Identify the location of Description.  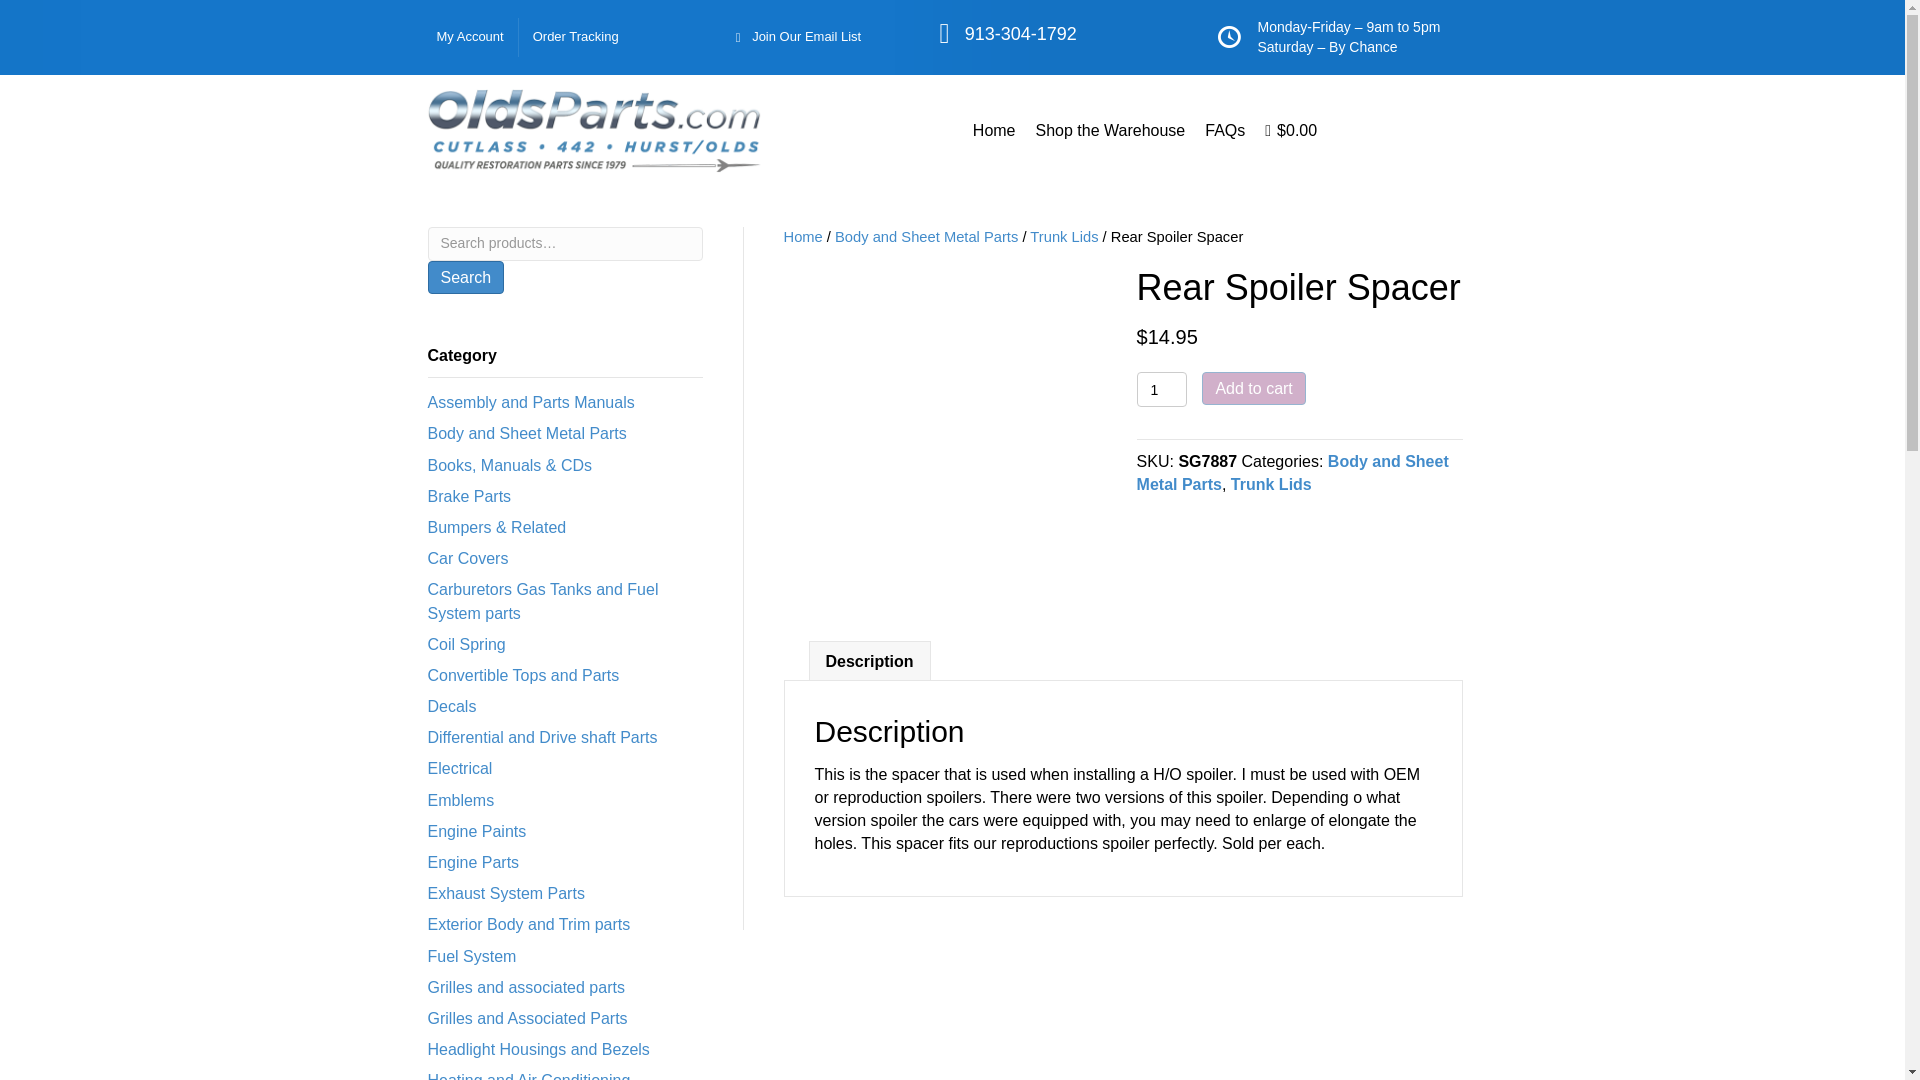
(869, 661).